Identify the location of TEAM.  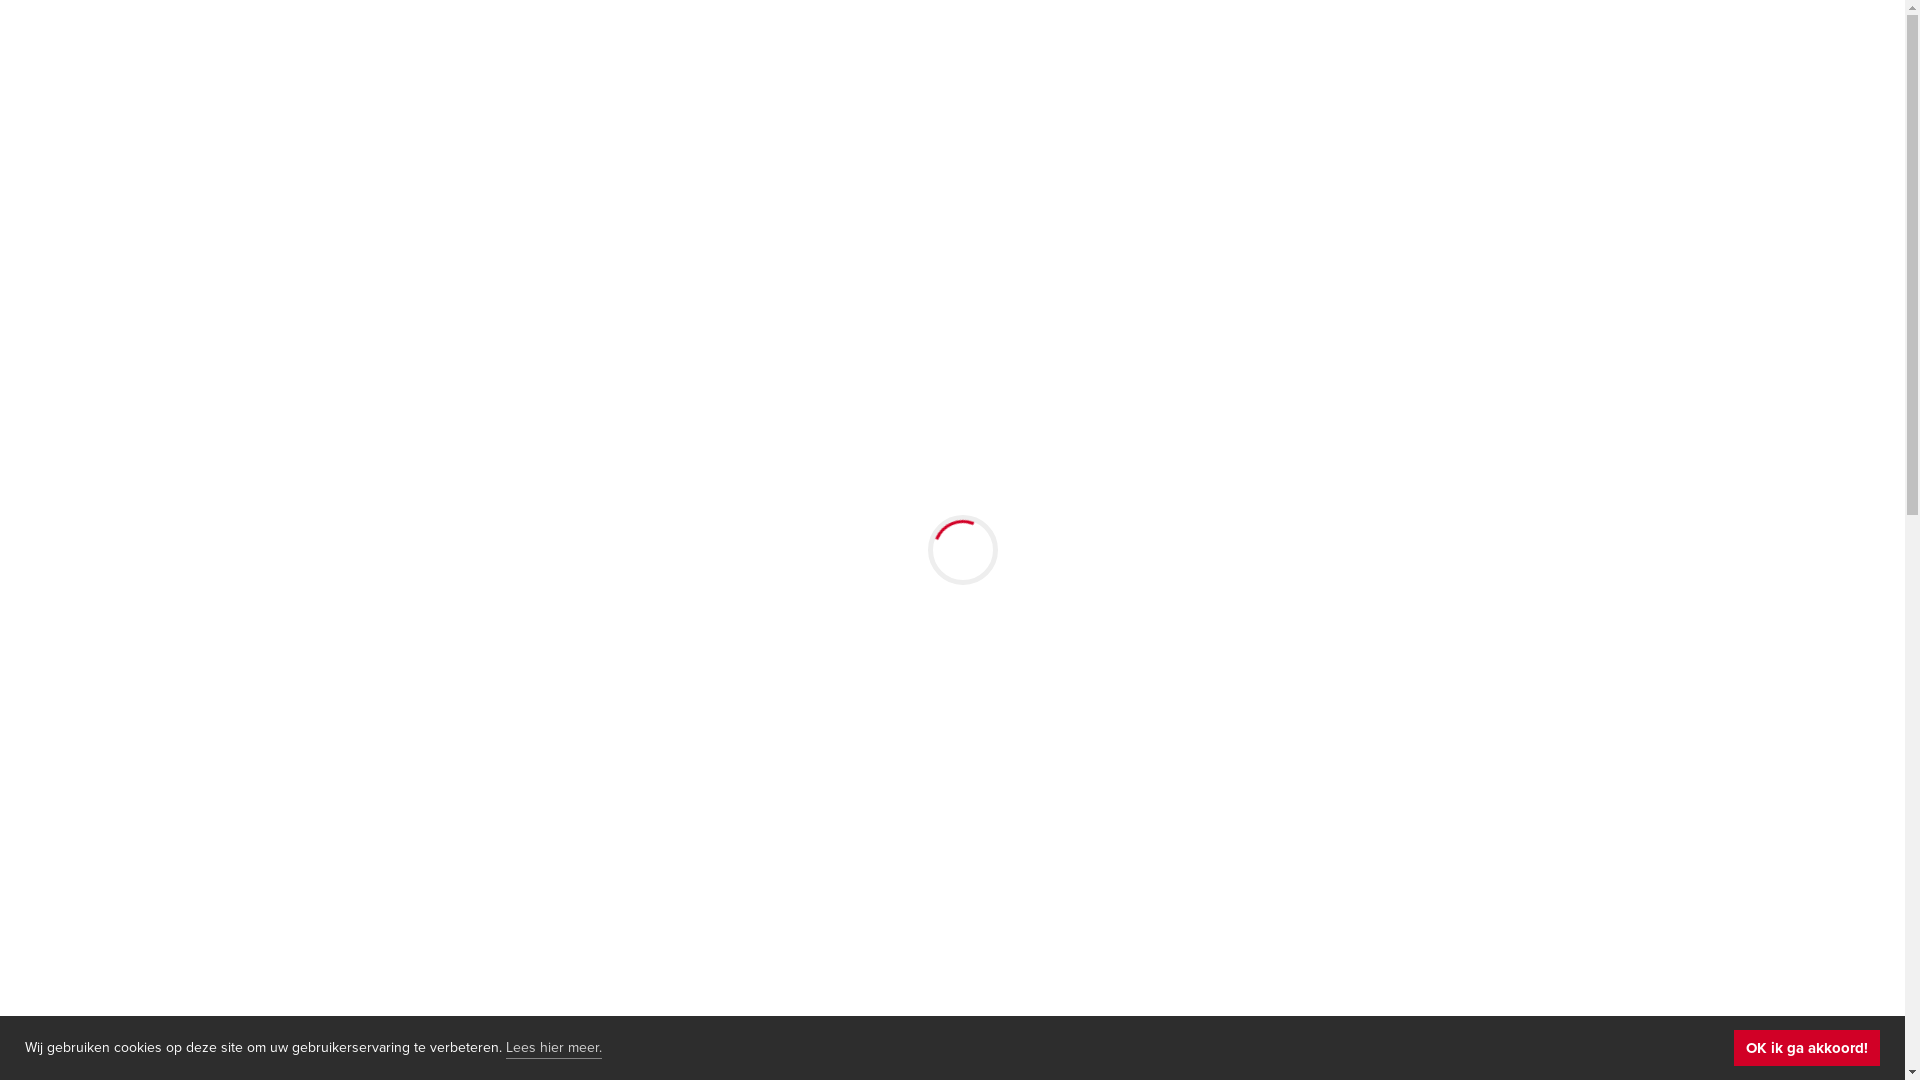
(1372, 45).